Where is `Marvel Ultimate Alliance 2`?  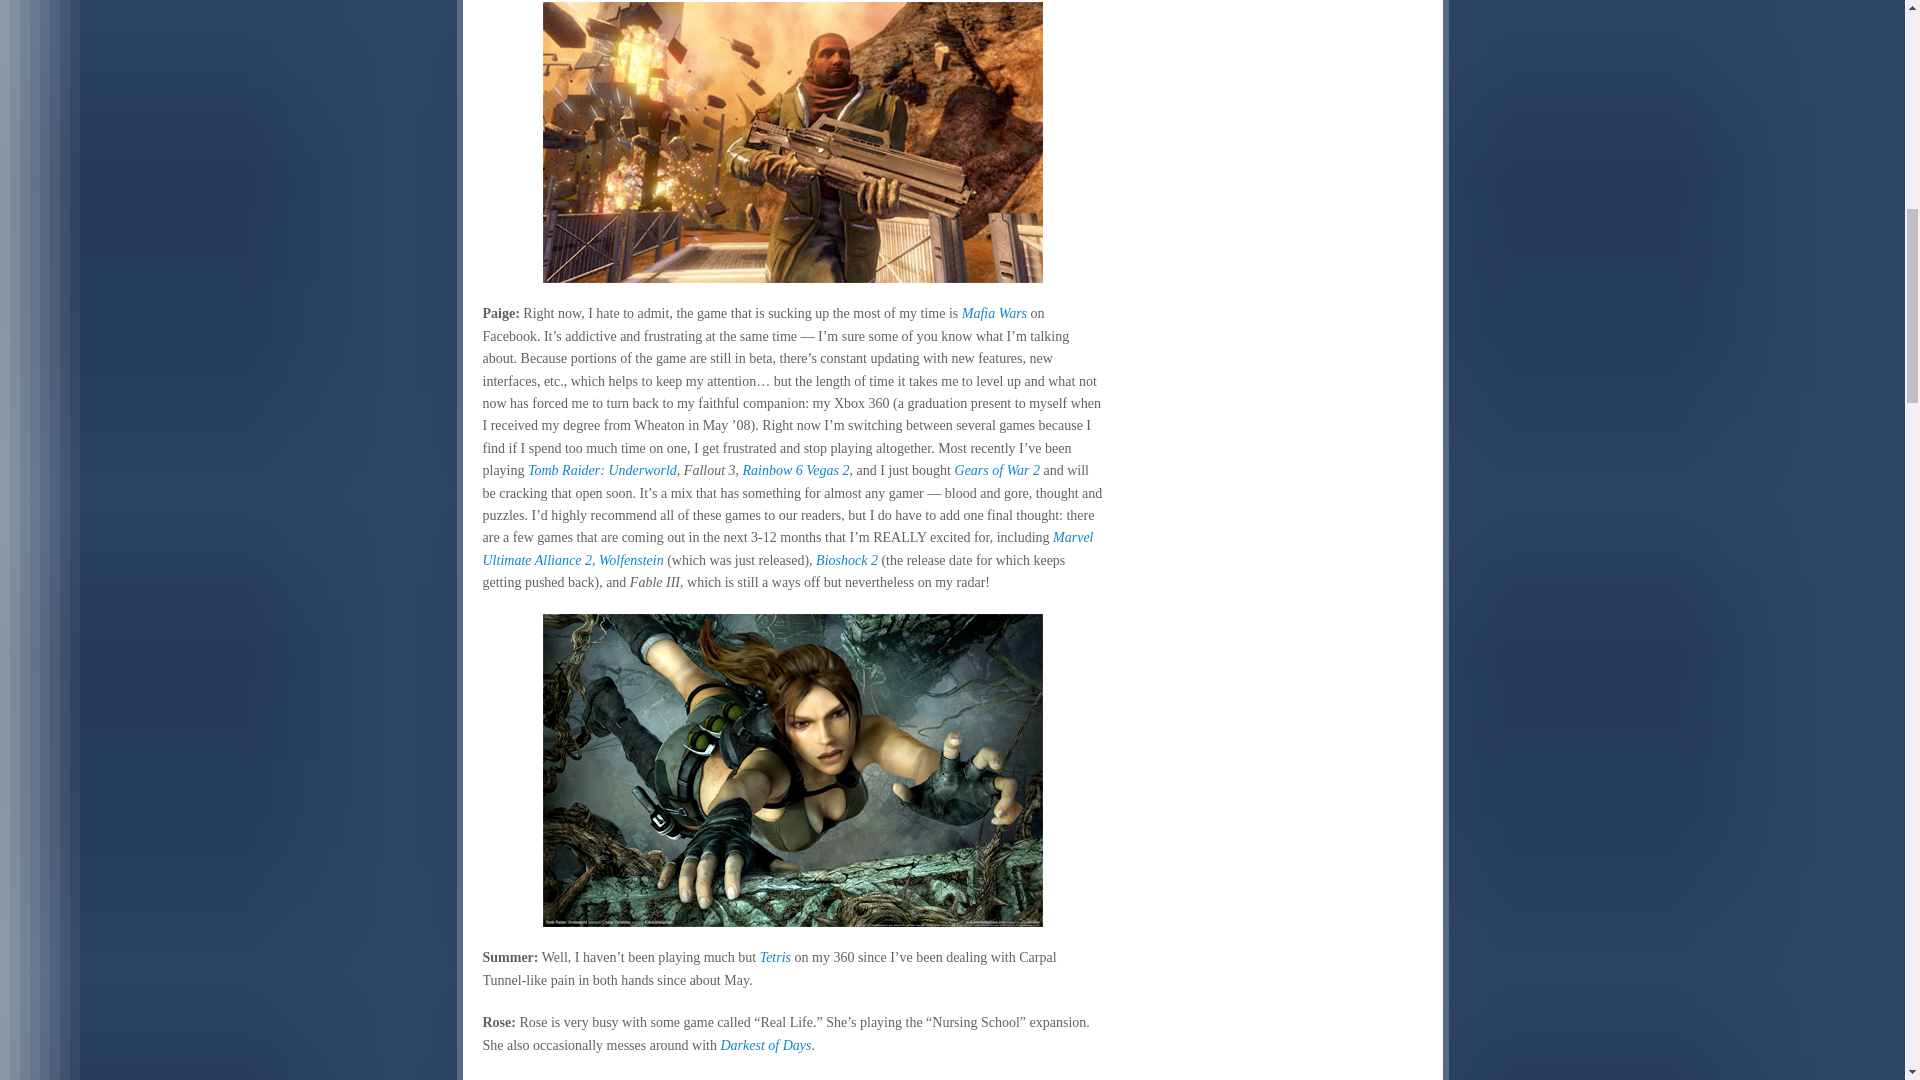 Marvel Ultimate Alliance 2 is located at coordinates (786, 548).